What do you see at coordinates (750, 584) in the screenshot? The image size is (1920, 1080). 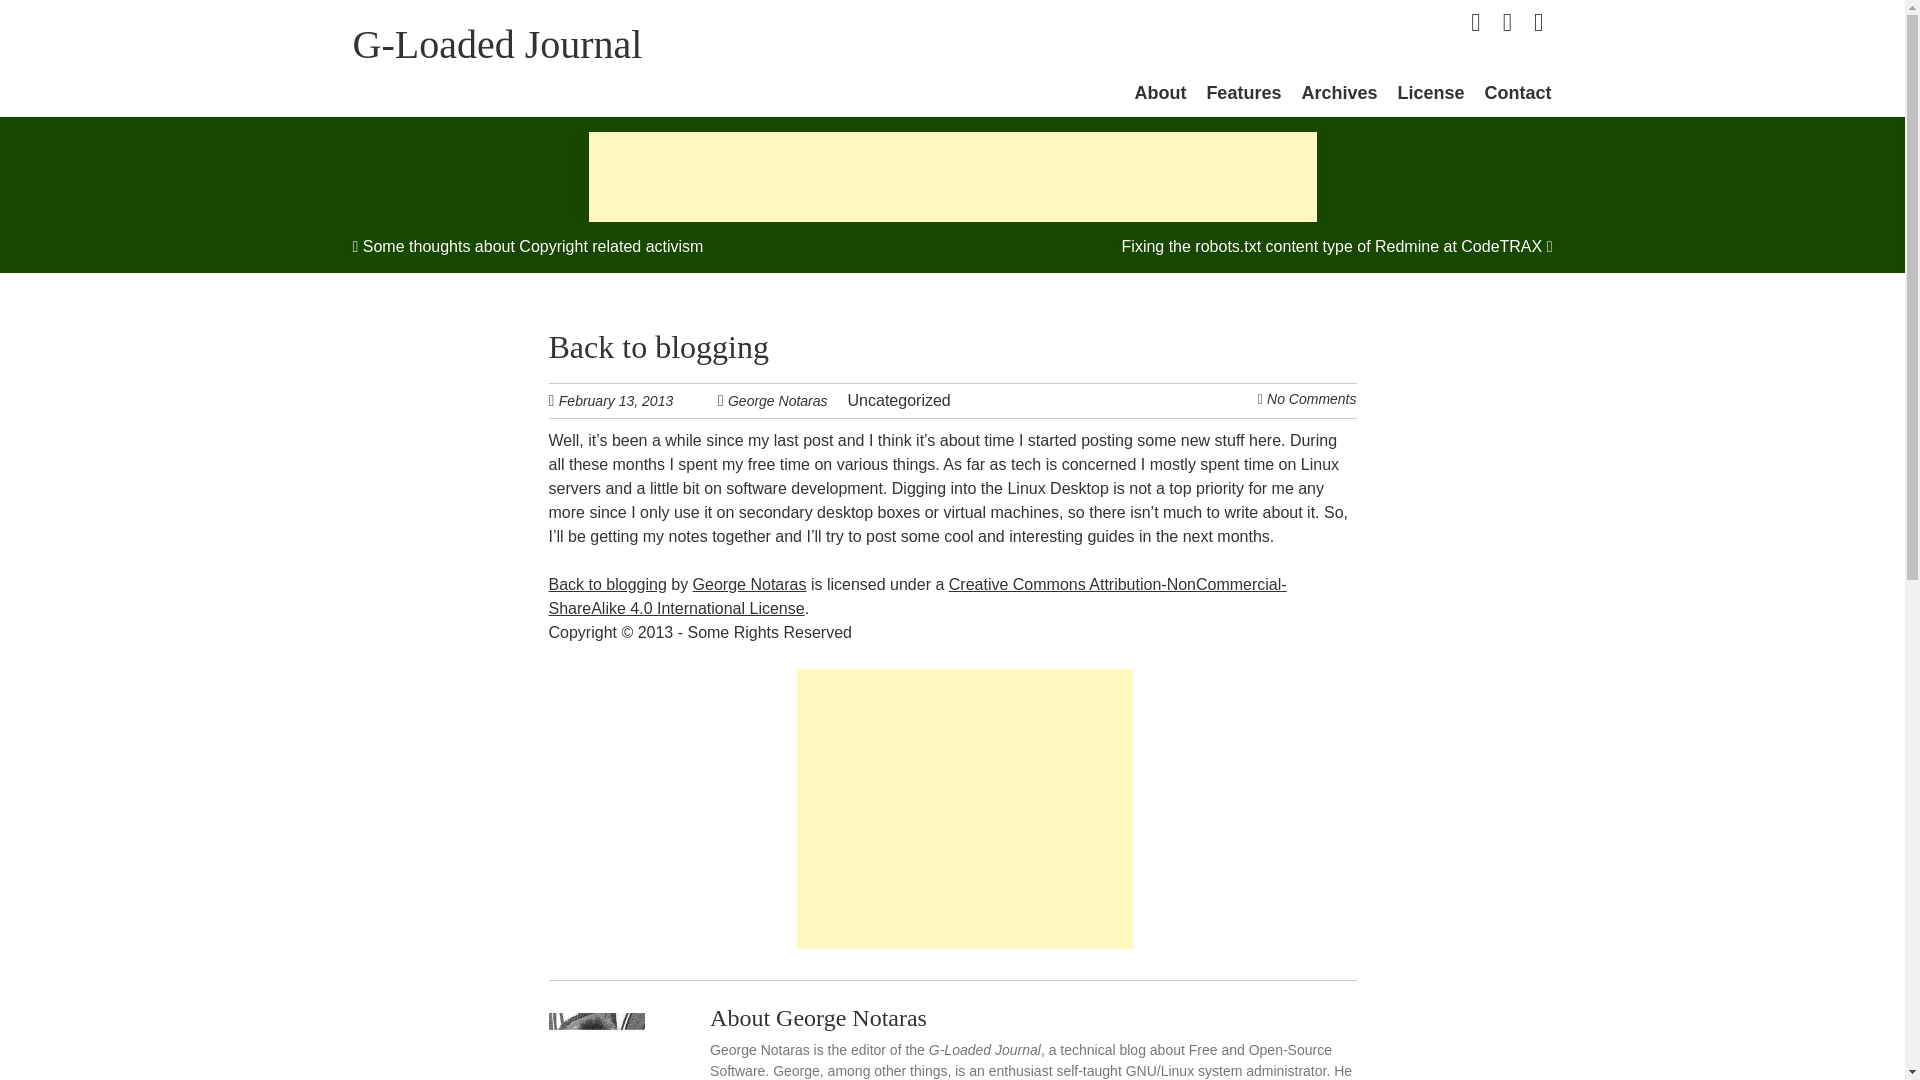 I see `George Notaras` at bounding box center [750, 584].